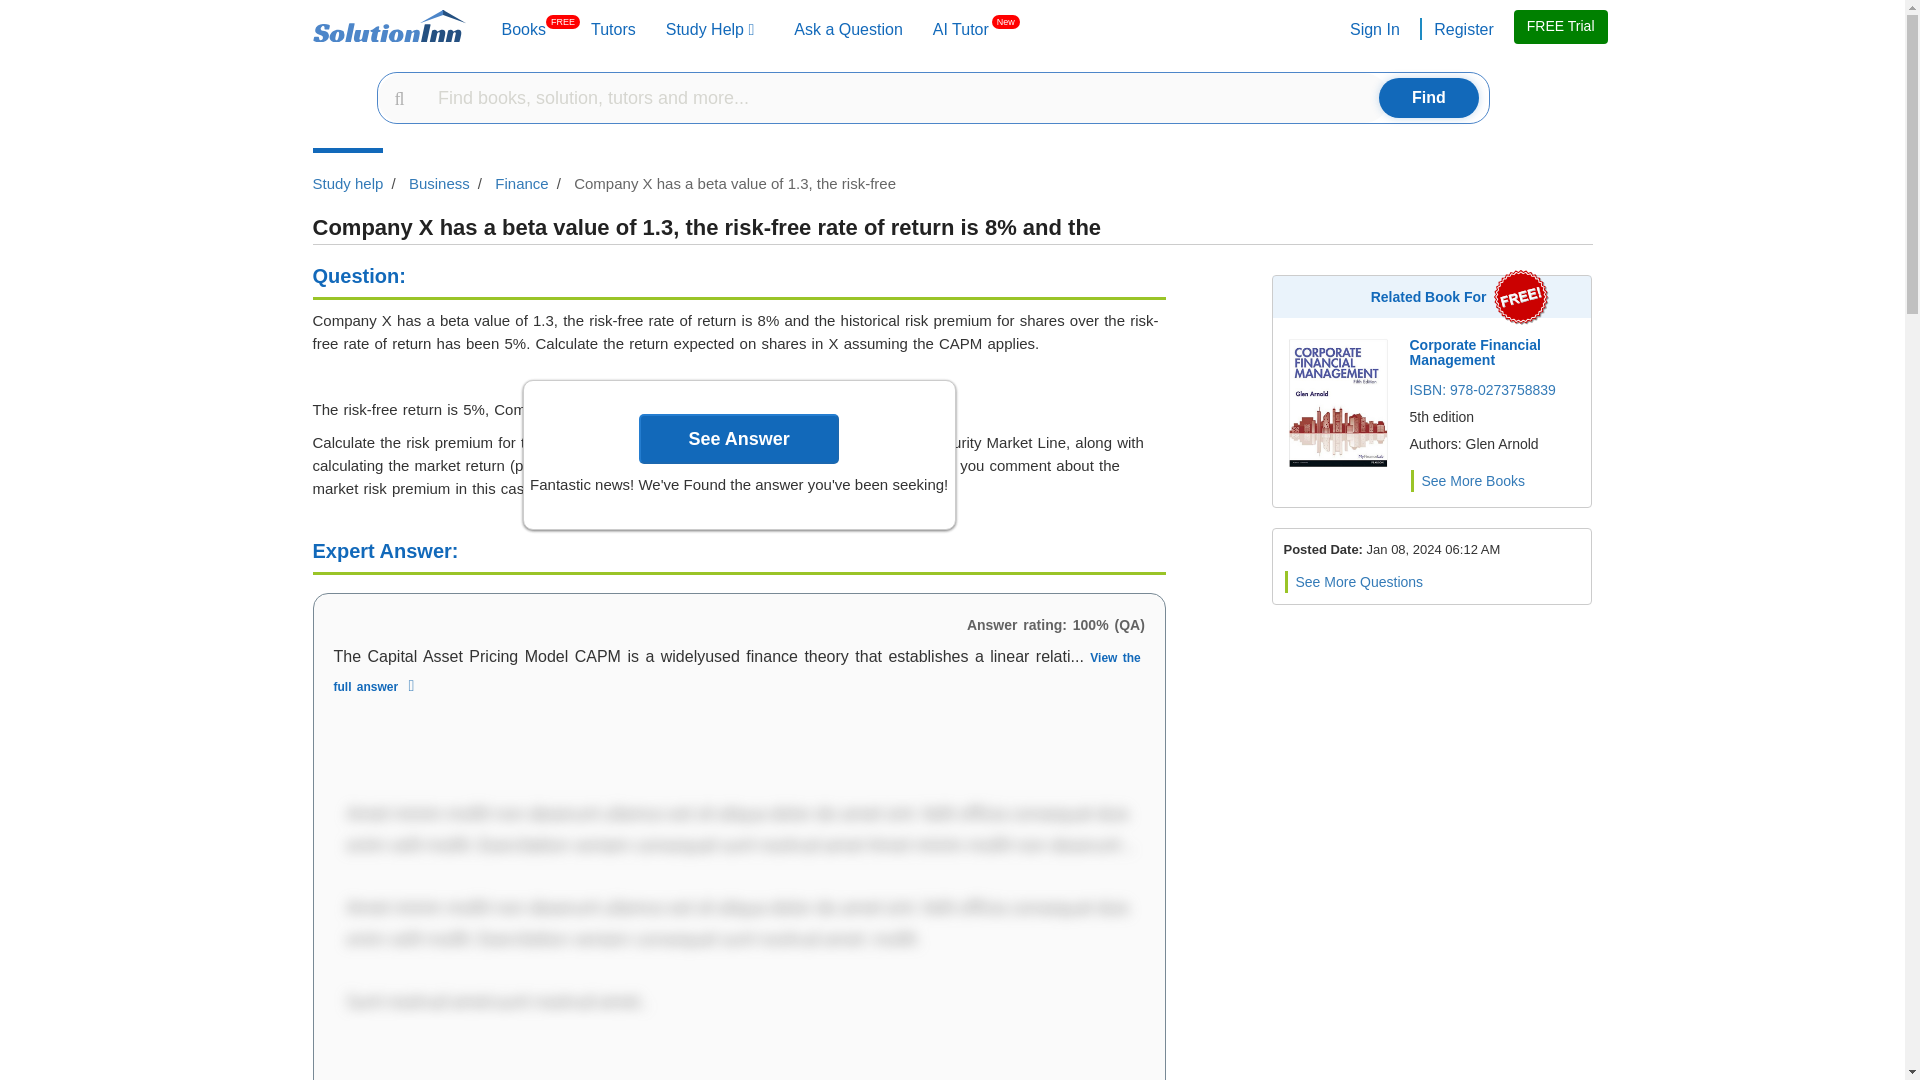 The image size is (1920, 1080). I want to click on Sign In, so click(1372, 32).